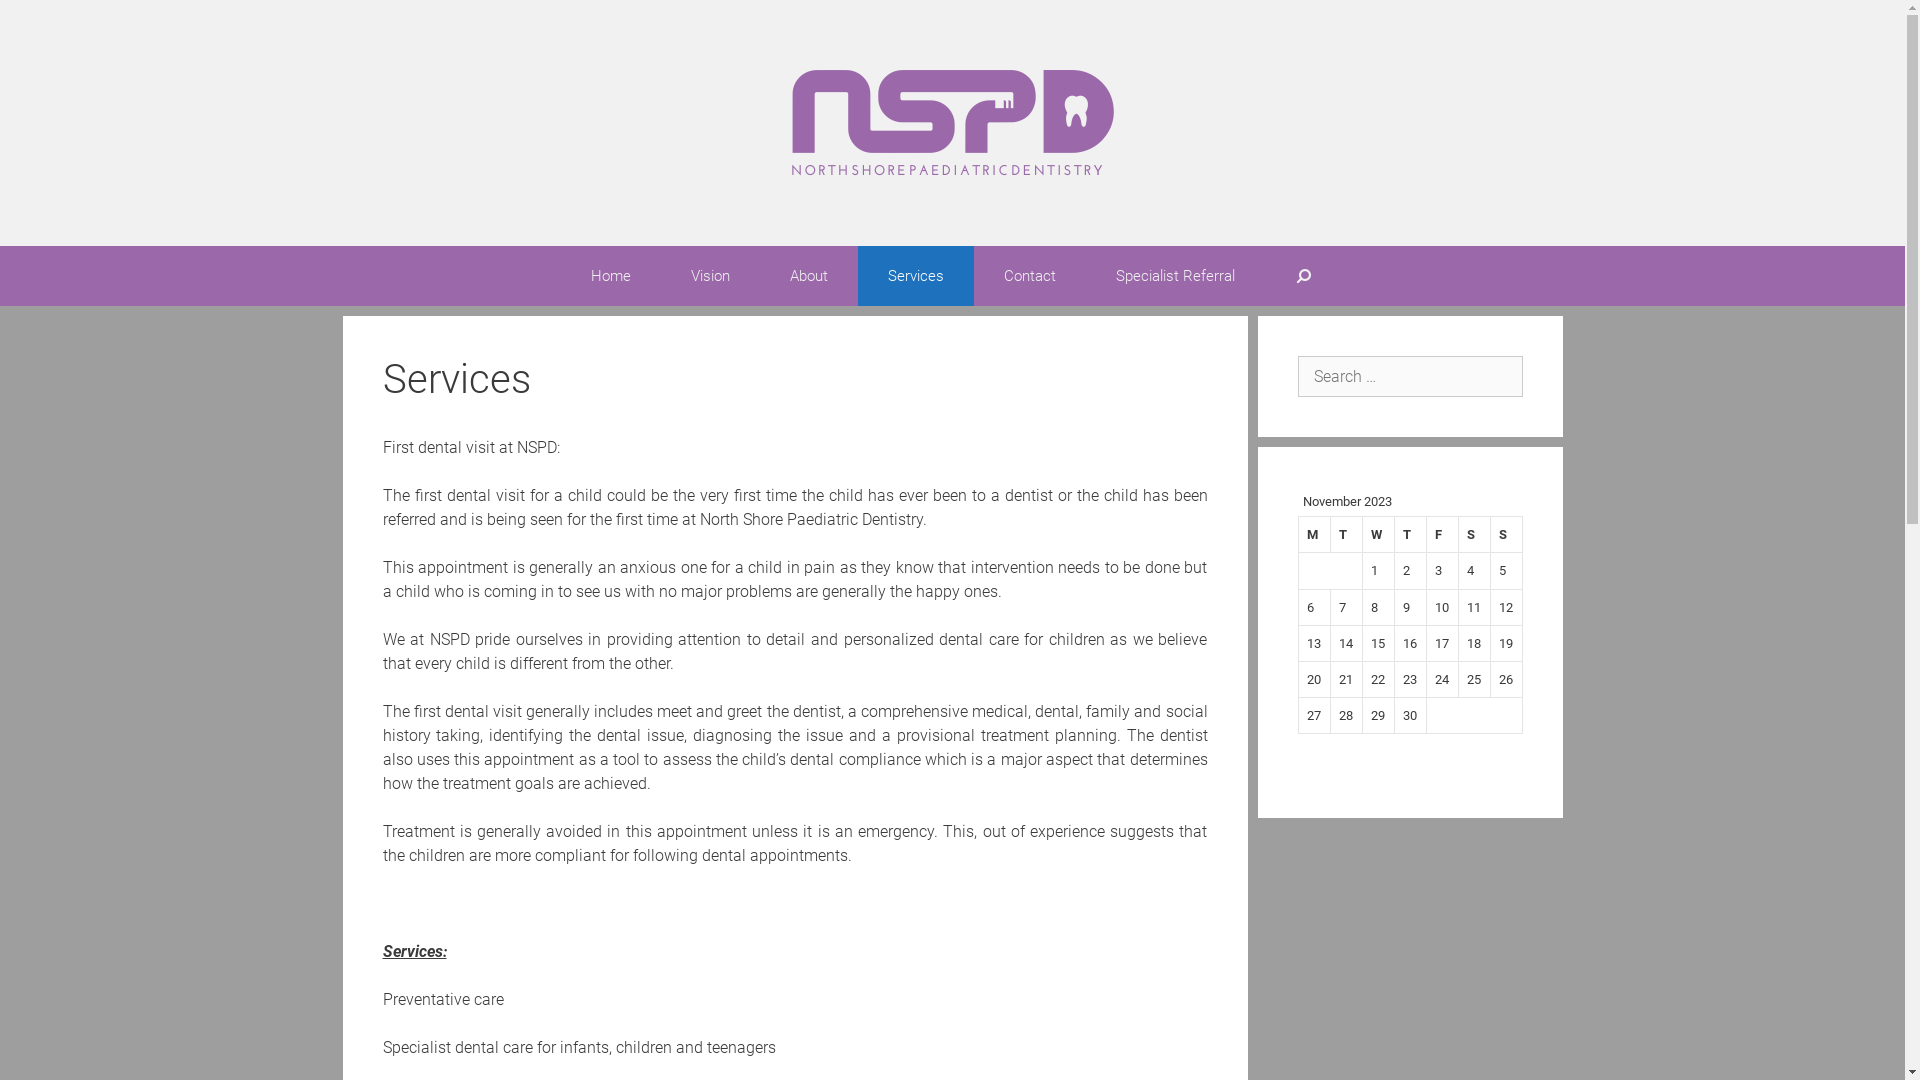 Image resolution: width=1920 pixels, height=1080 pixels. What do you see at coordinates (710, 276) in the screenshot?
I see `Vision` at bounding box center [710, 276].